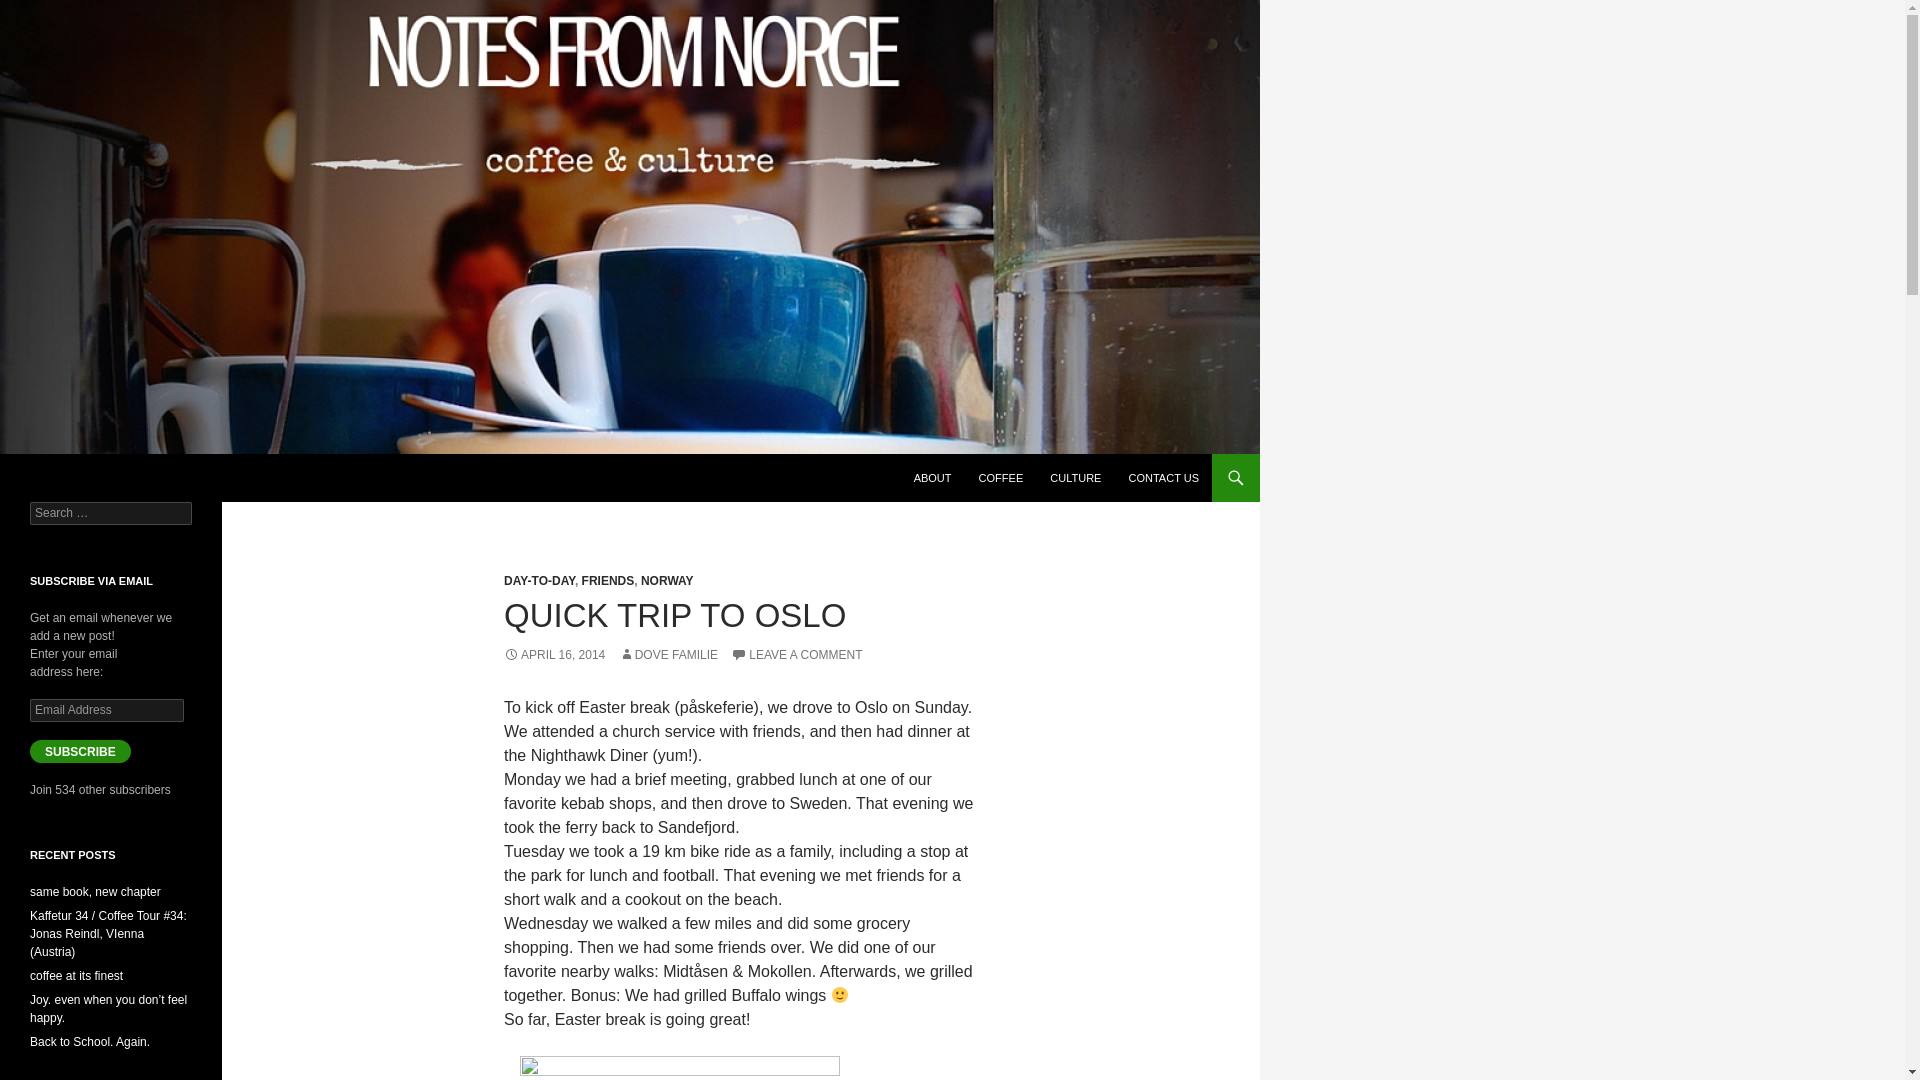  I want to click on ABOUT, so click(932, 478).